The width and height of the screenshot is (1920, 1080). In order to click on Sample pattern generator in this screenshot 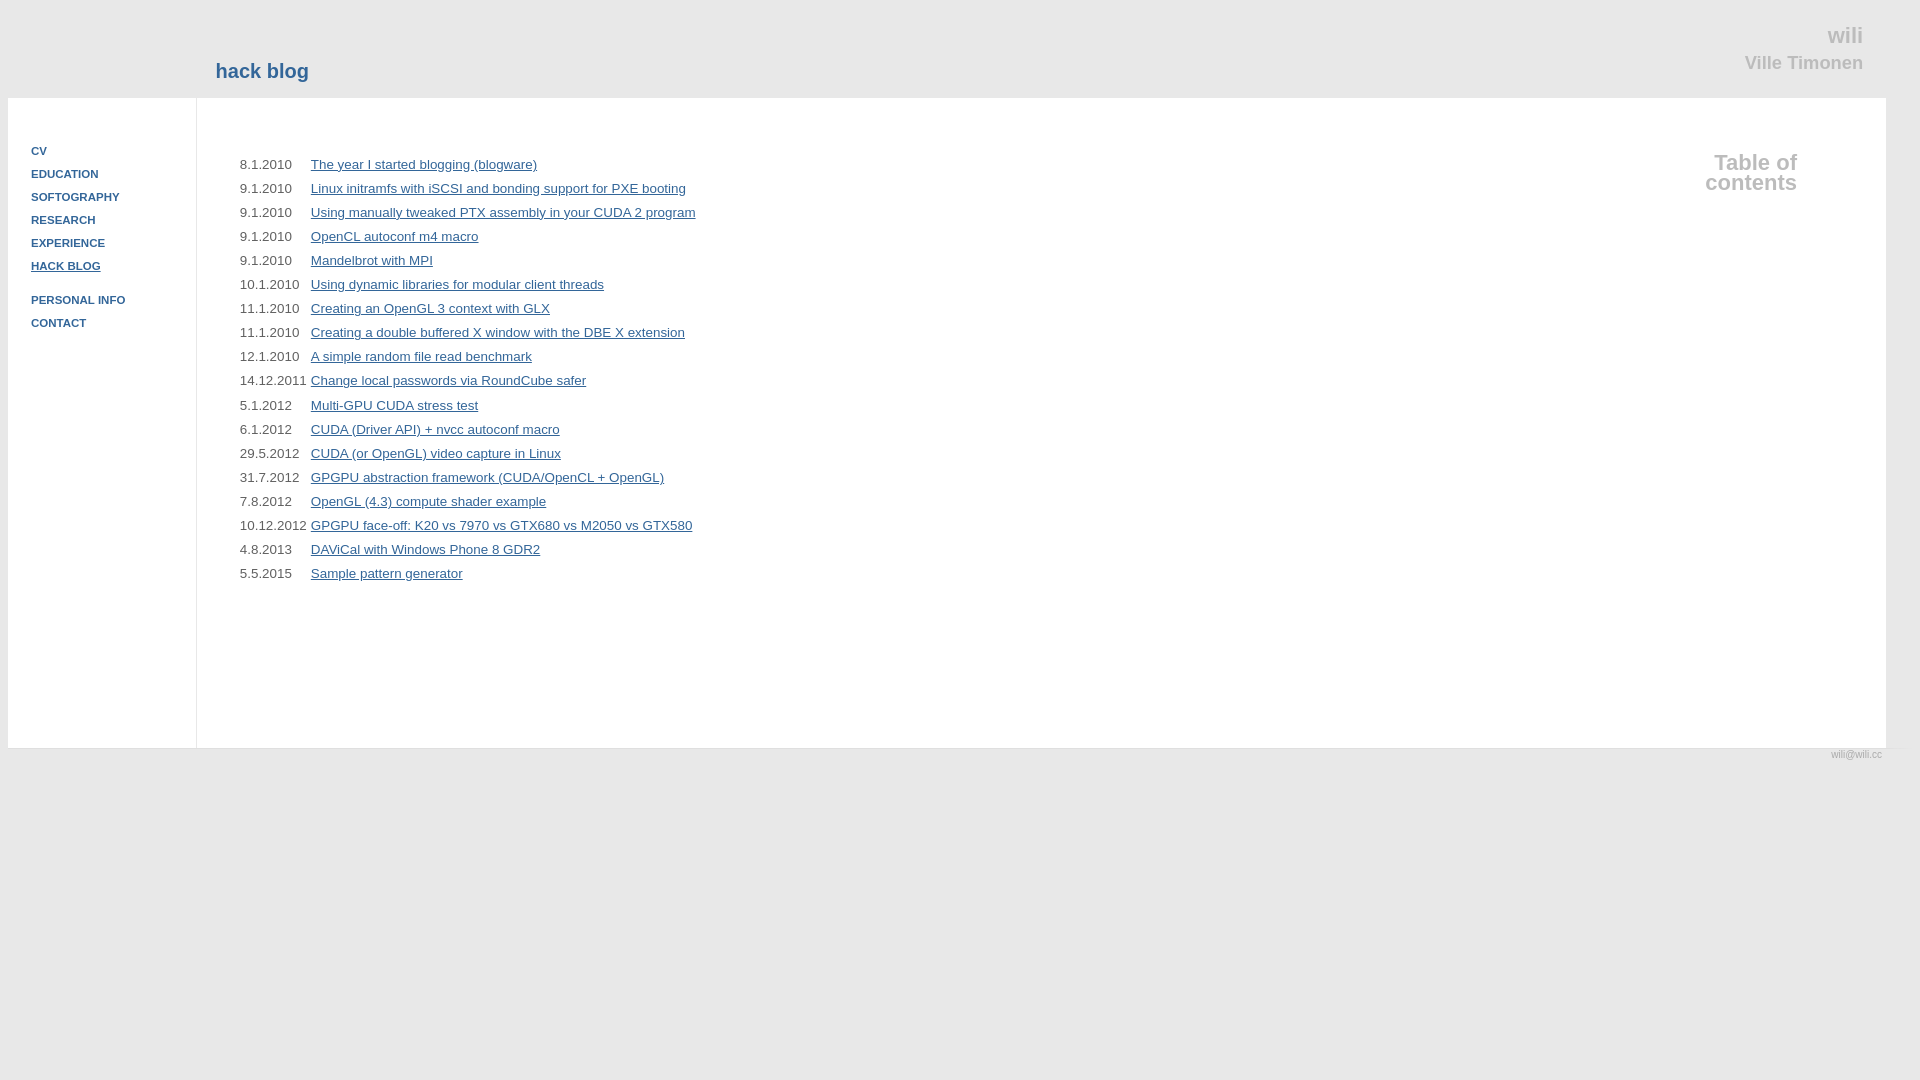, I will do `click(387, 574)`.